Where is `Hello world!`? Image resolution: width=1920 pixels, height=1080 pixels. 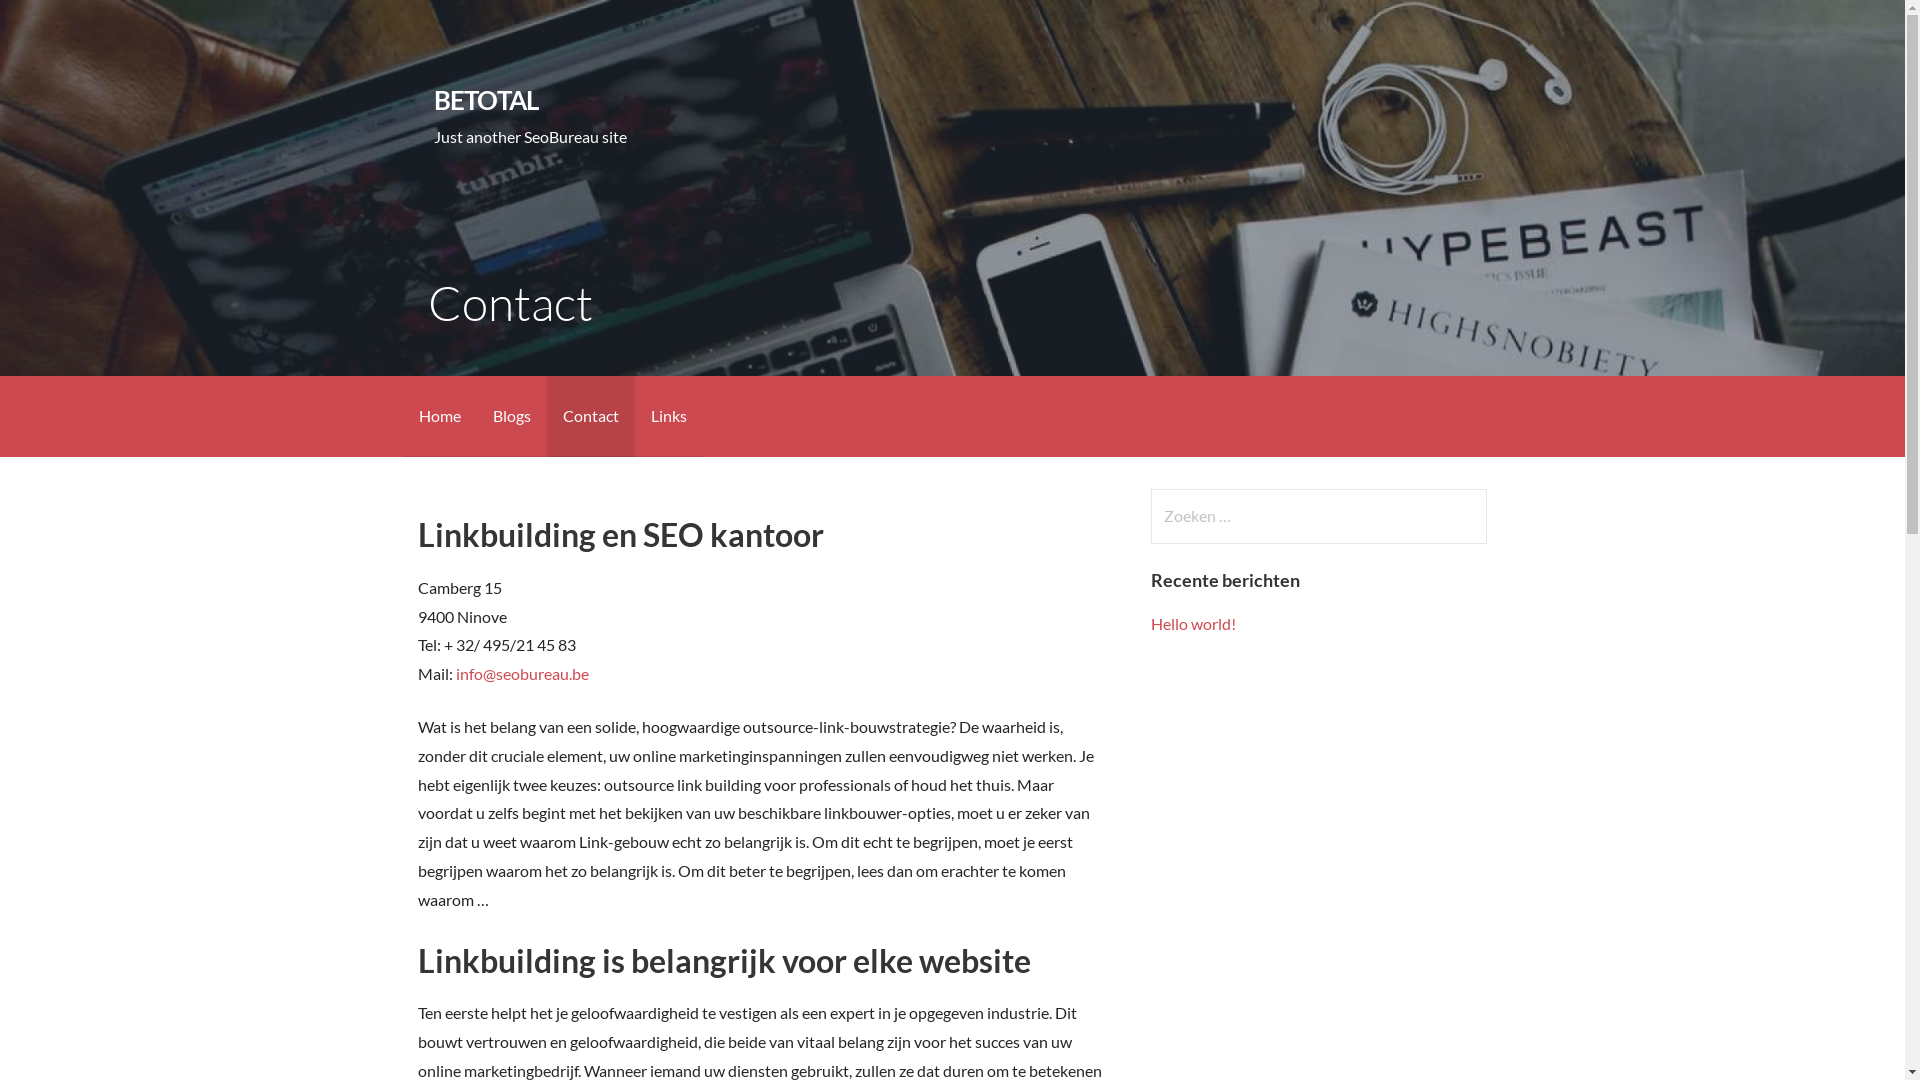
Hello world! is located at coordinates (1194, 624).